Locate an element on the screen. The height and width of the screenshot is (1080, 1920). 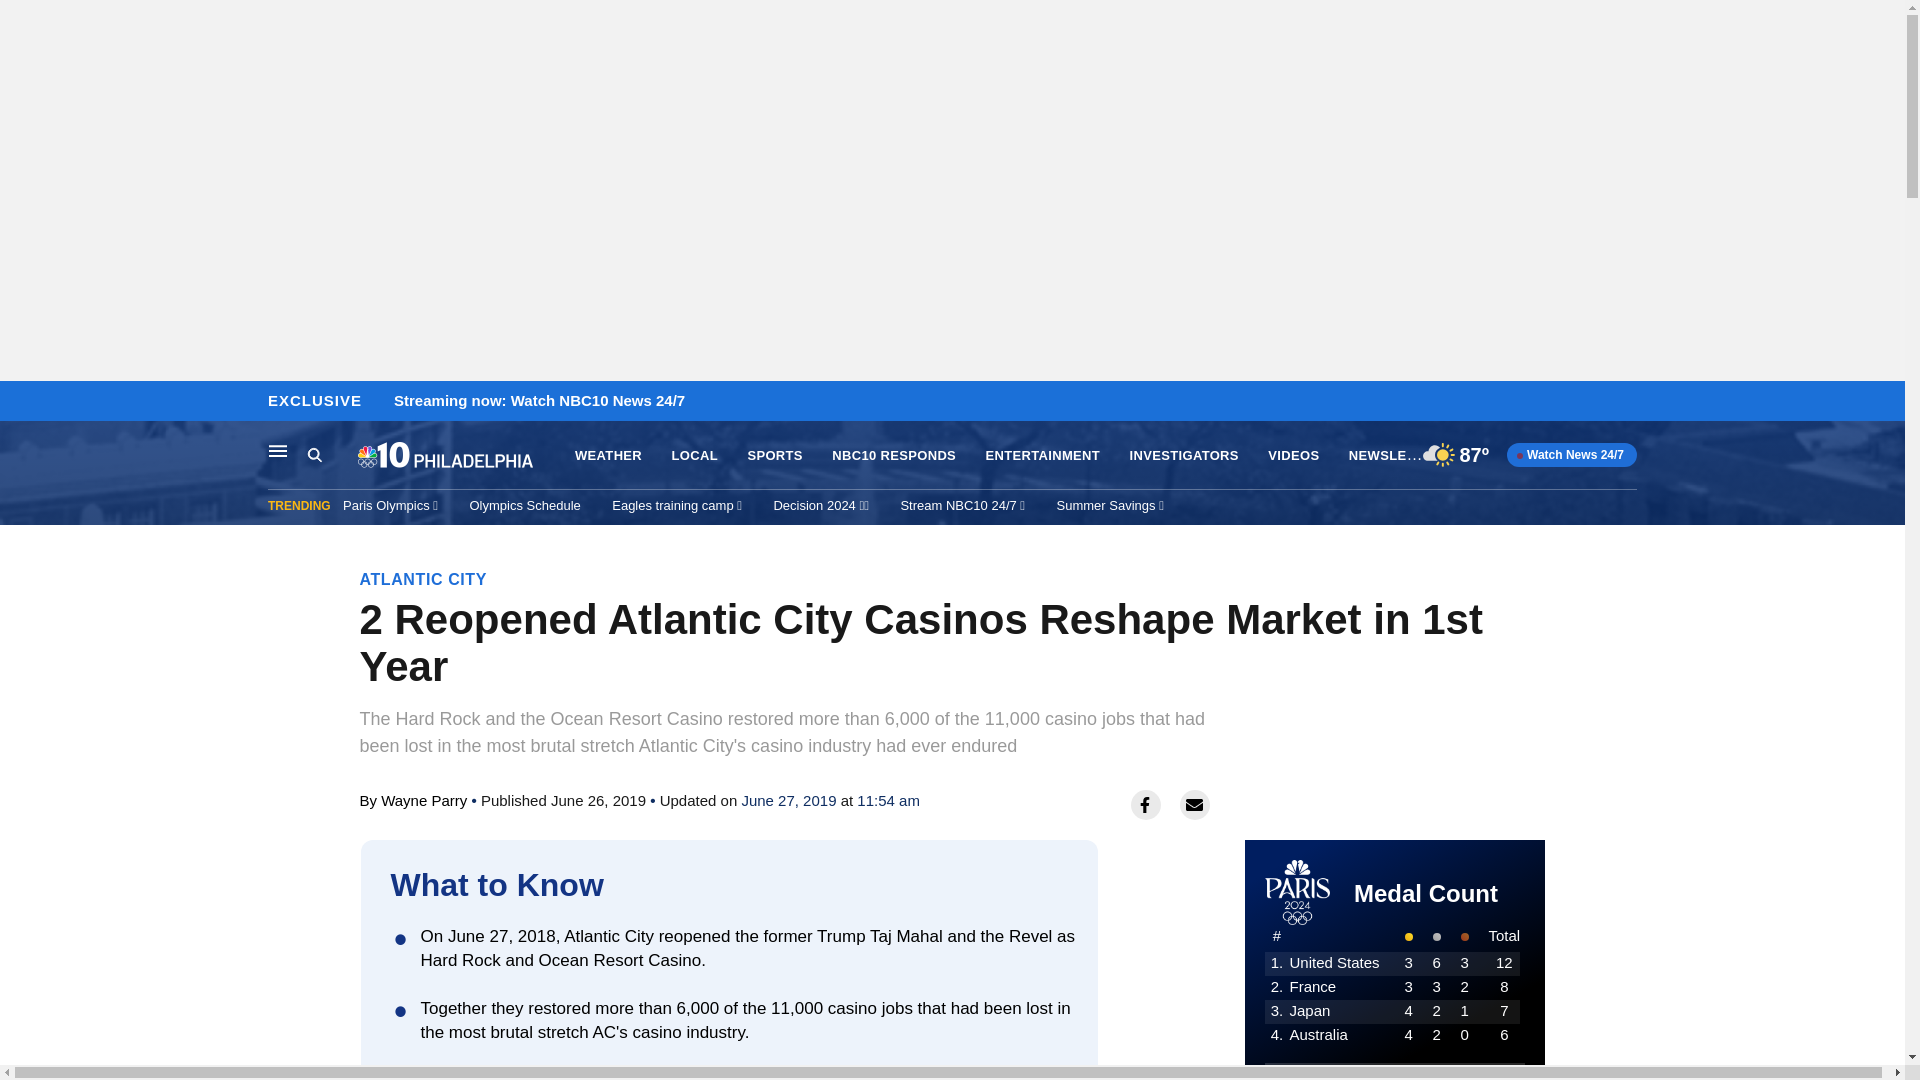
Search is located at coordinates (314, 454).